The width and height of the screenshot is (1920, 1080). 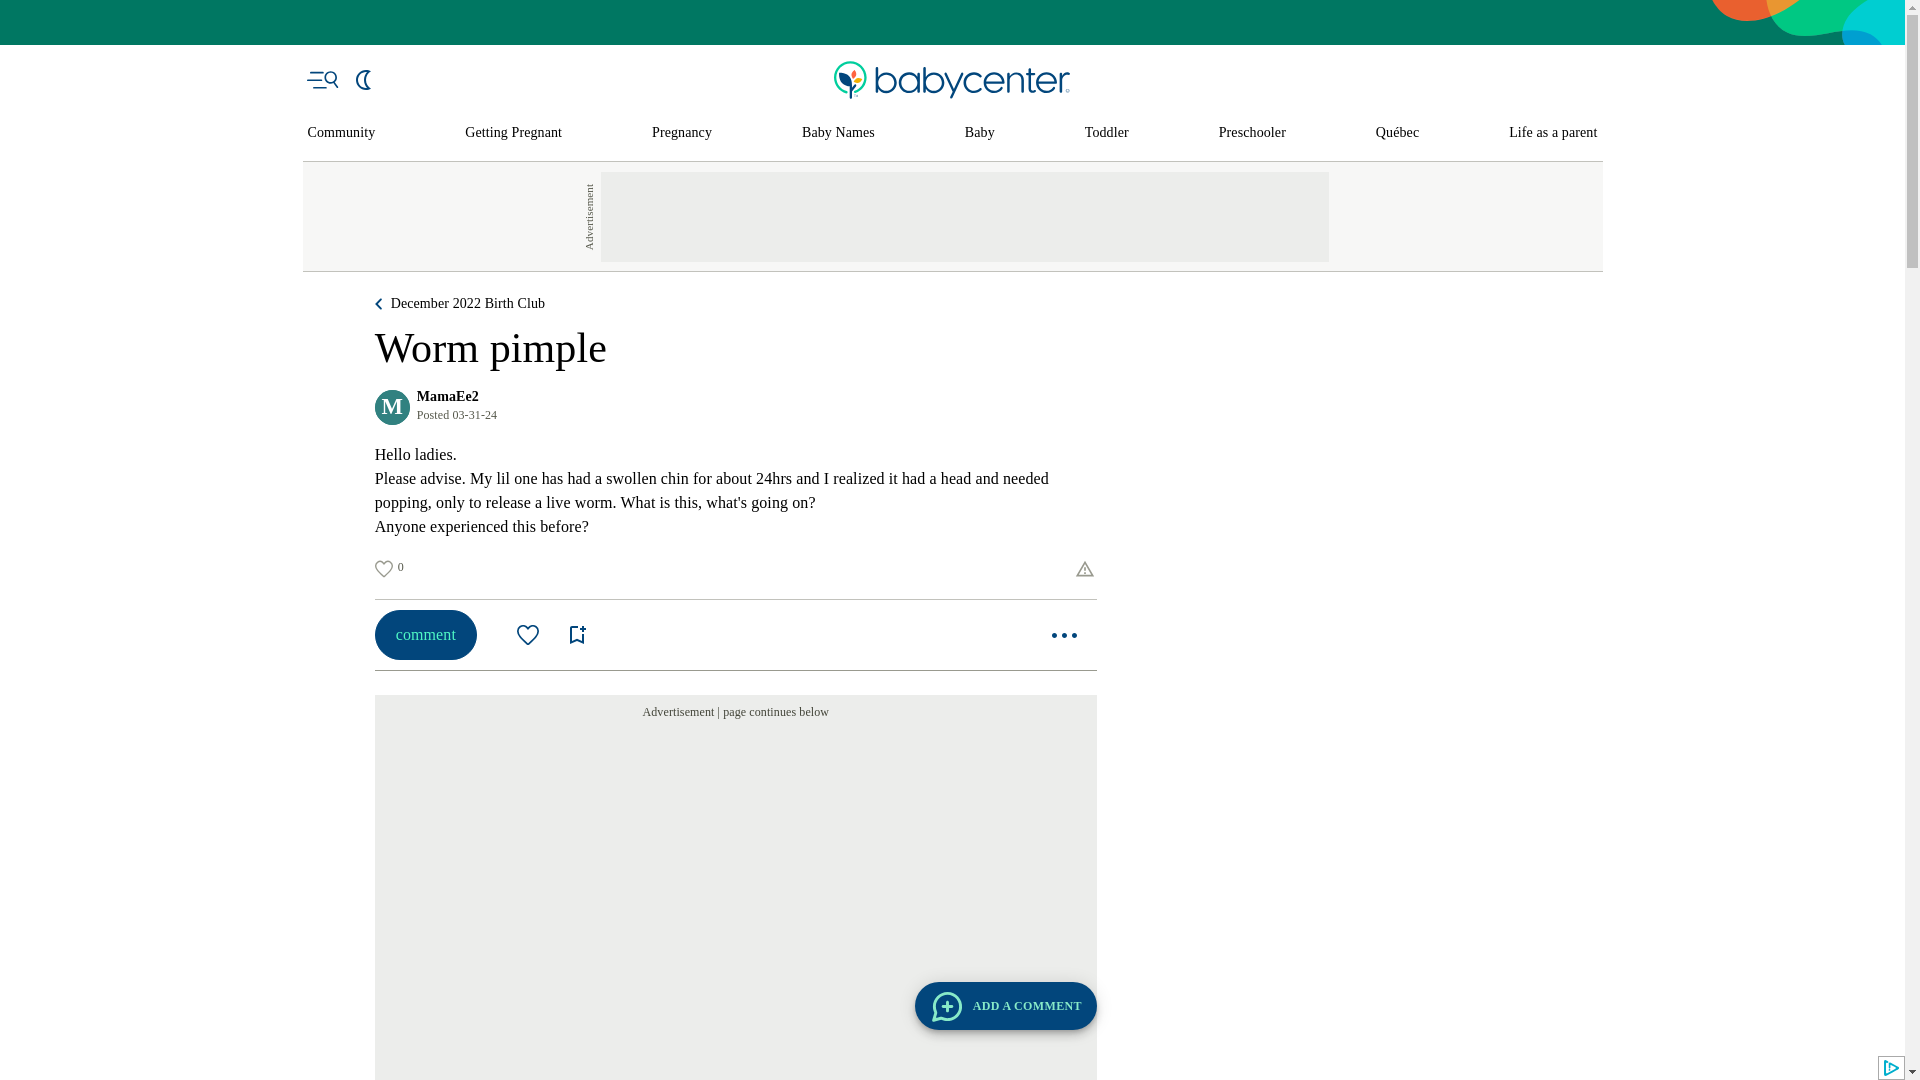 What do you see at coordinates (513, 133) in the screenshot?
I see `Getting Pregnant` at bounding box center [513, 133].